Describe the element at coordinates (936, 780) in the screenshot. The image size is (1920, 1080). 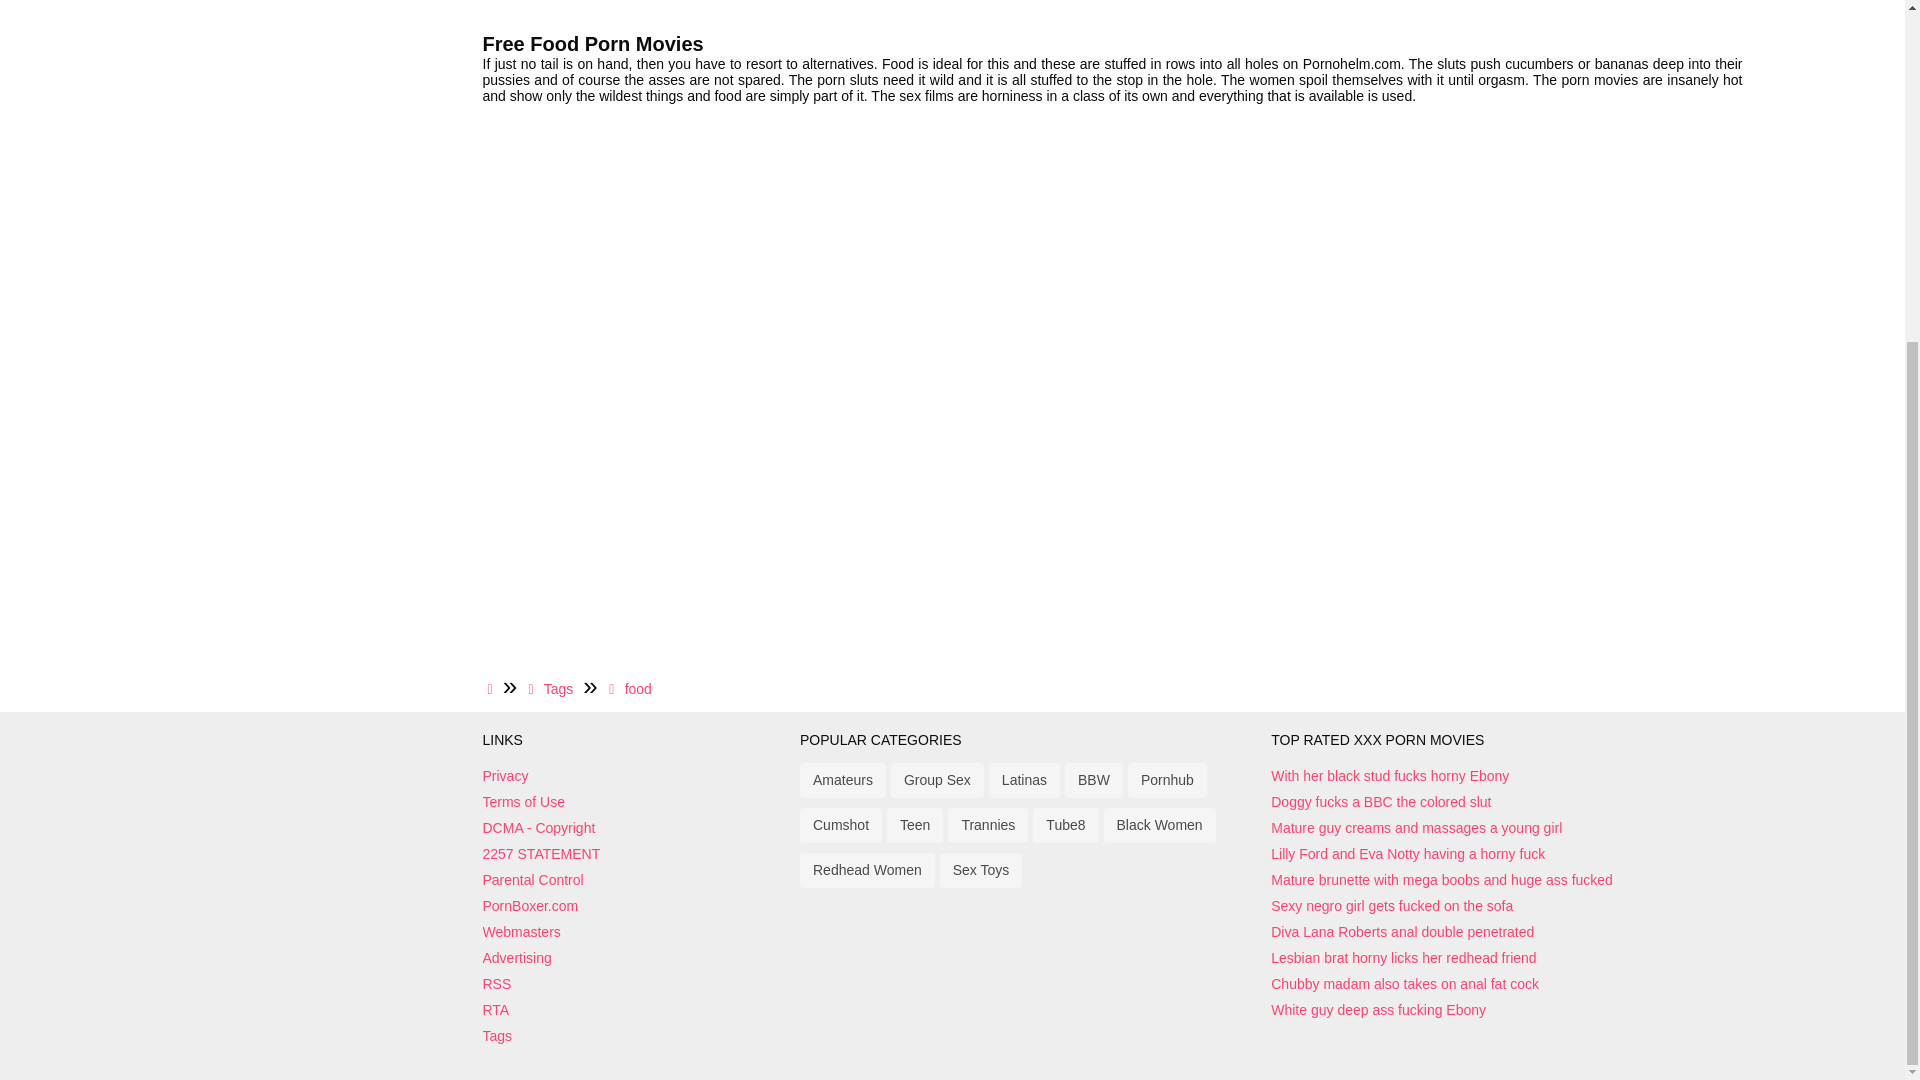
I see `Group Sex` at that location.